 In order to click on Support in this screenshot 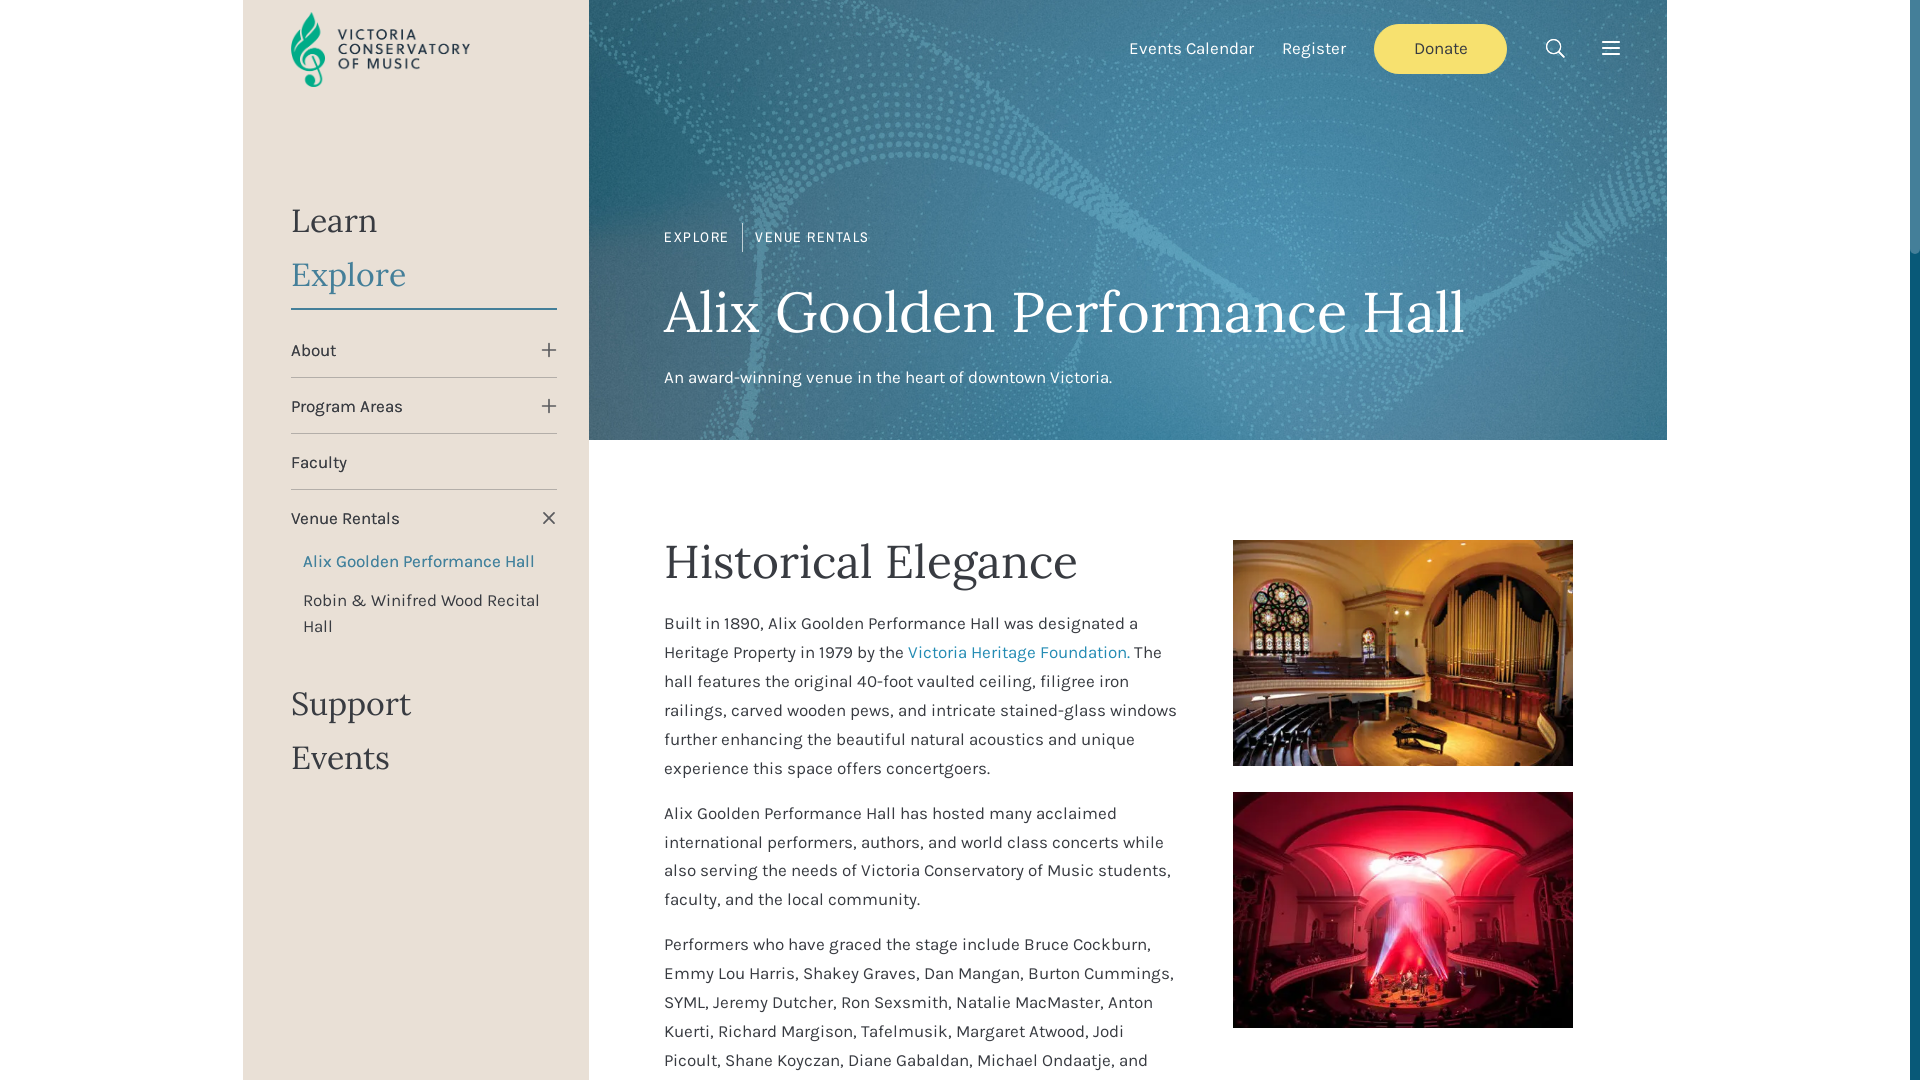, I will do `click(424, 706)`.